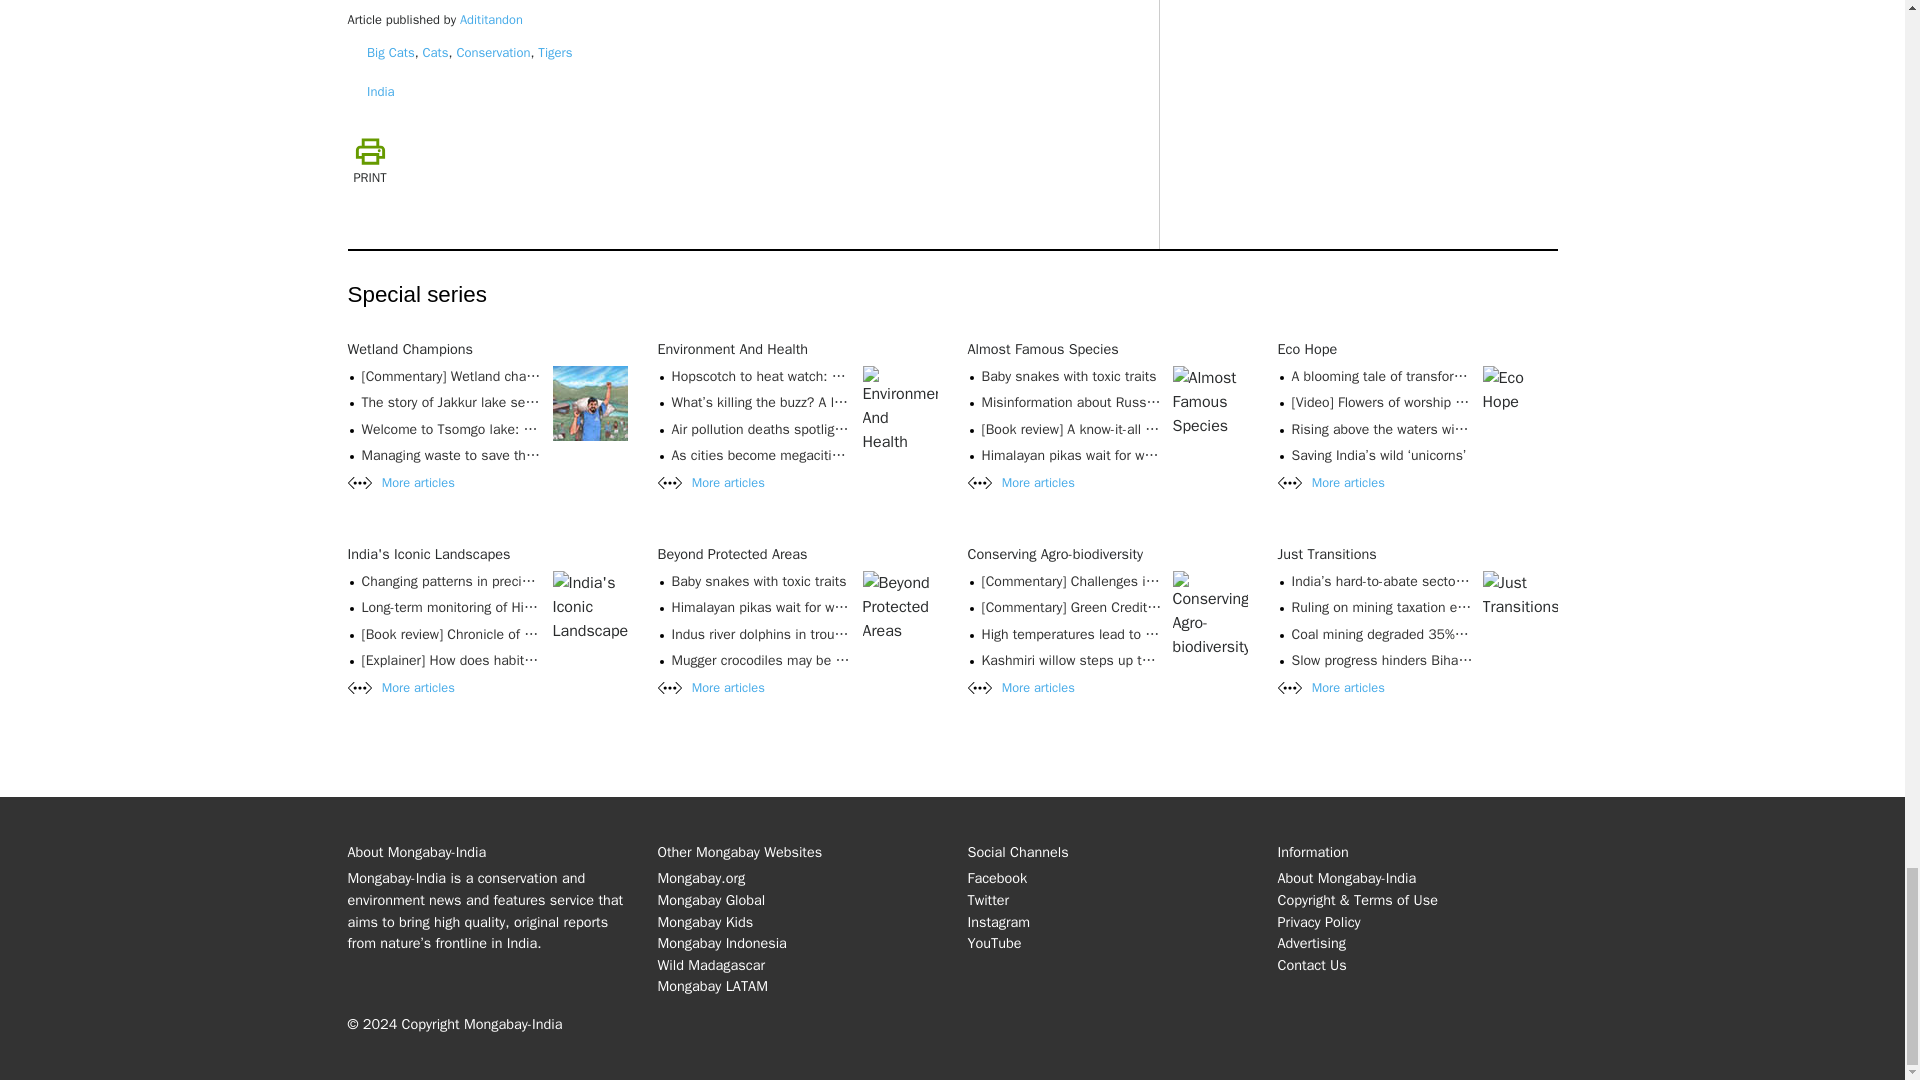 The width and height of the screenshot is (1920, 1080). What do you see at coordinates (390, 52) in the screenshot?
I see `Big Cats` at bounding box center [390, 52].